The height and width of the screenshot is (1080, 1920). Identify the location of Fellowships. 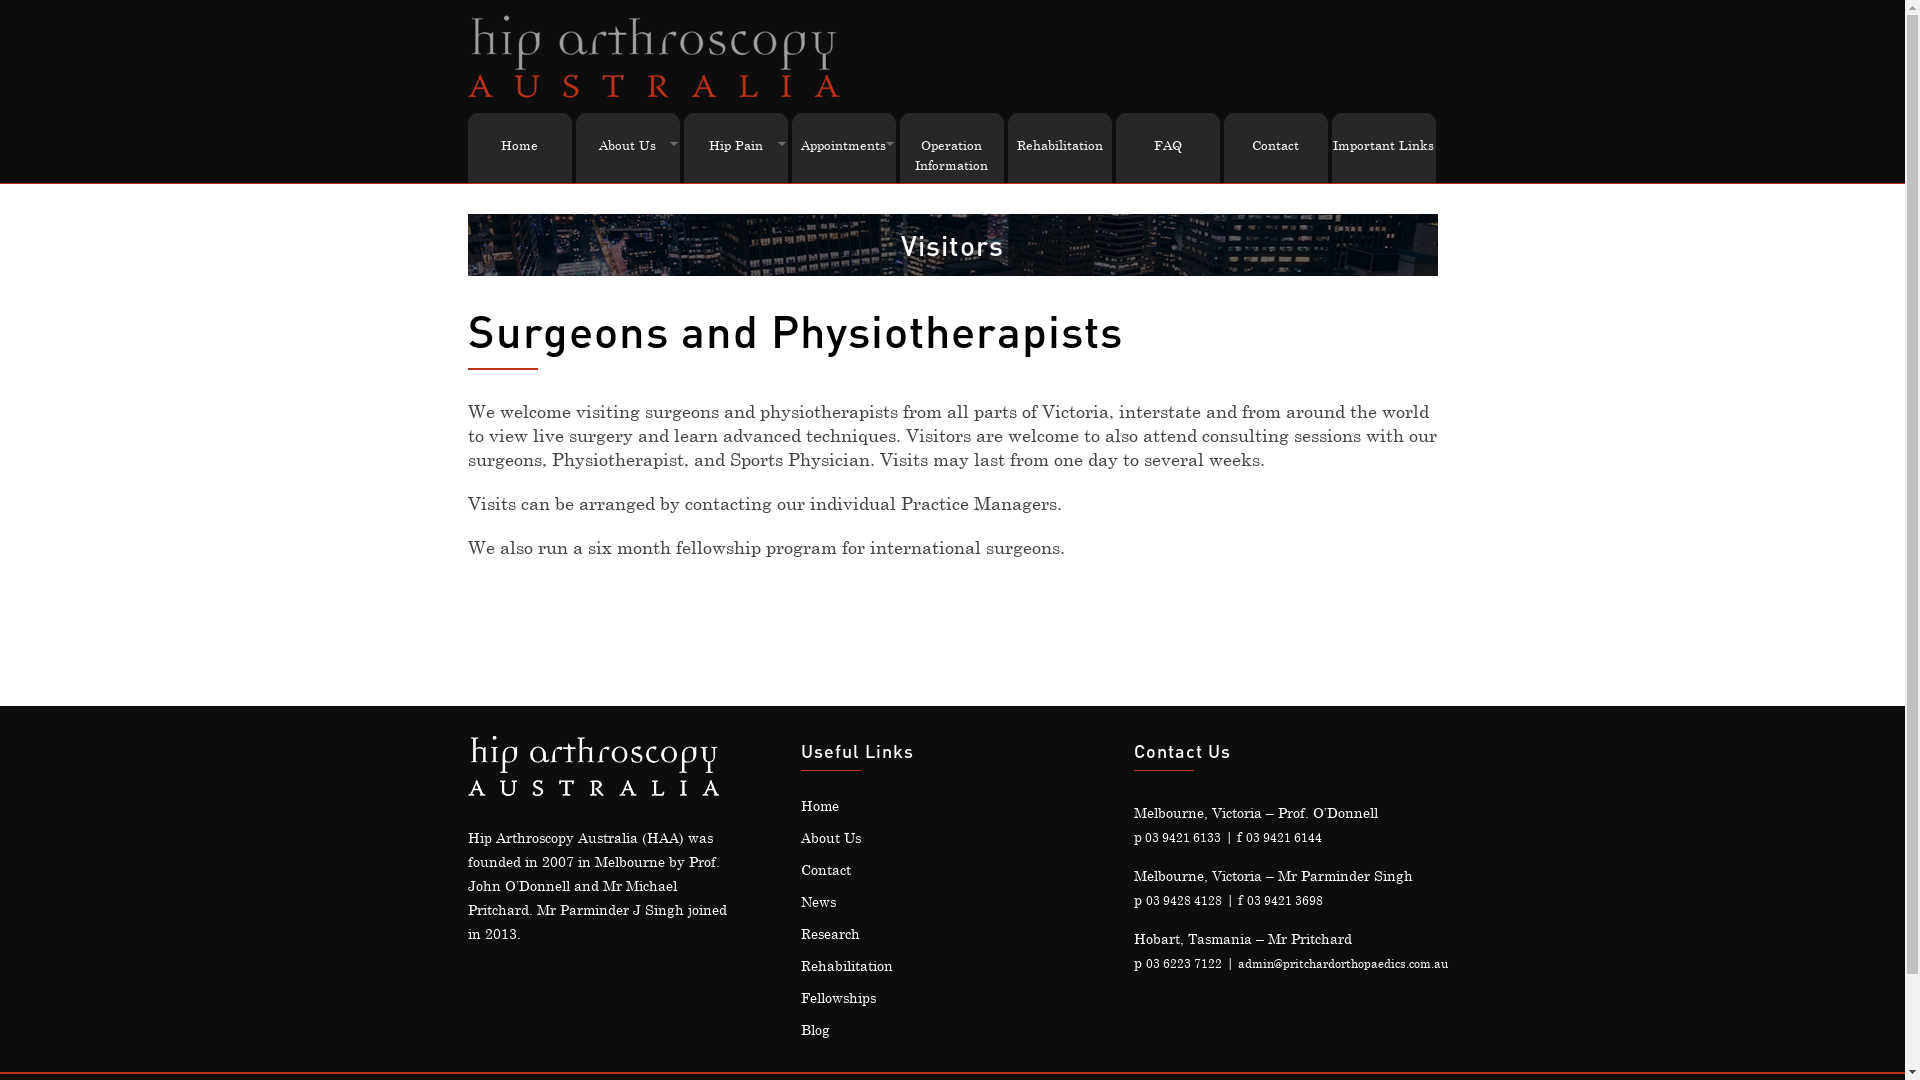
(838, 998).